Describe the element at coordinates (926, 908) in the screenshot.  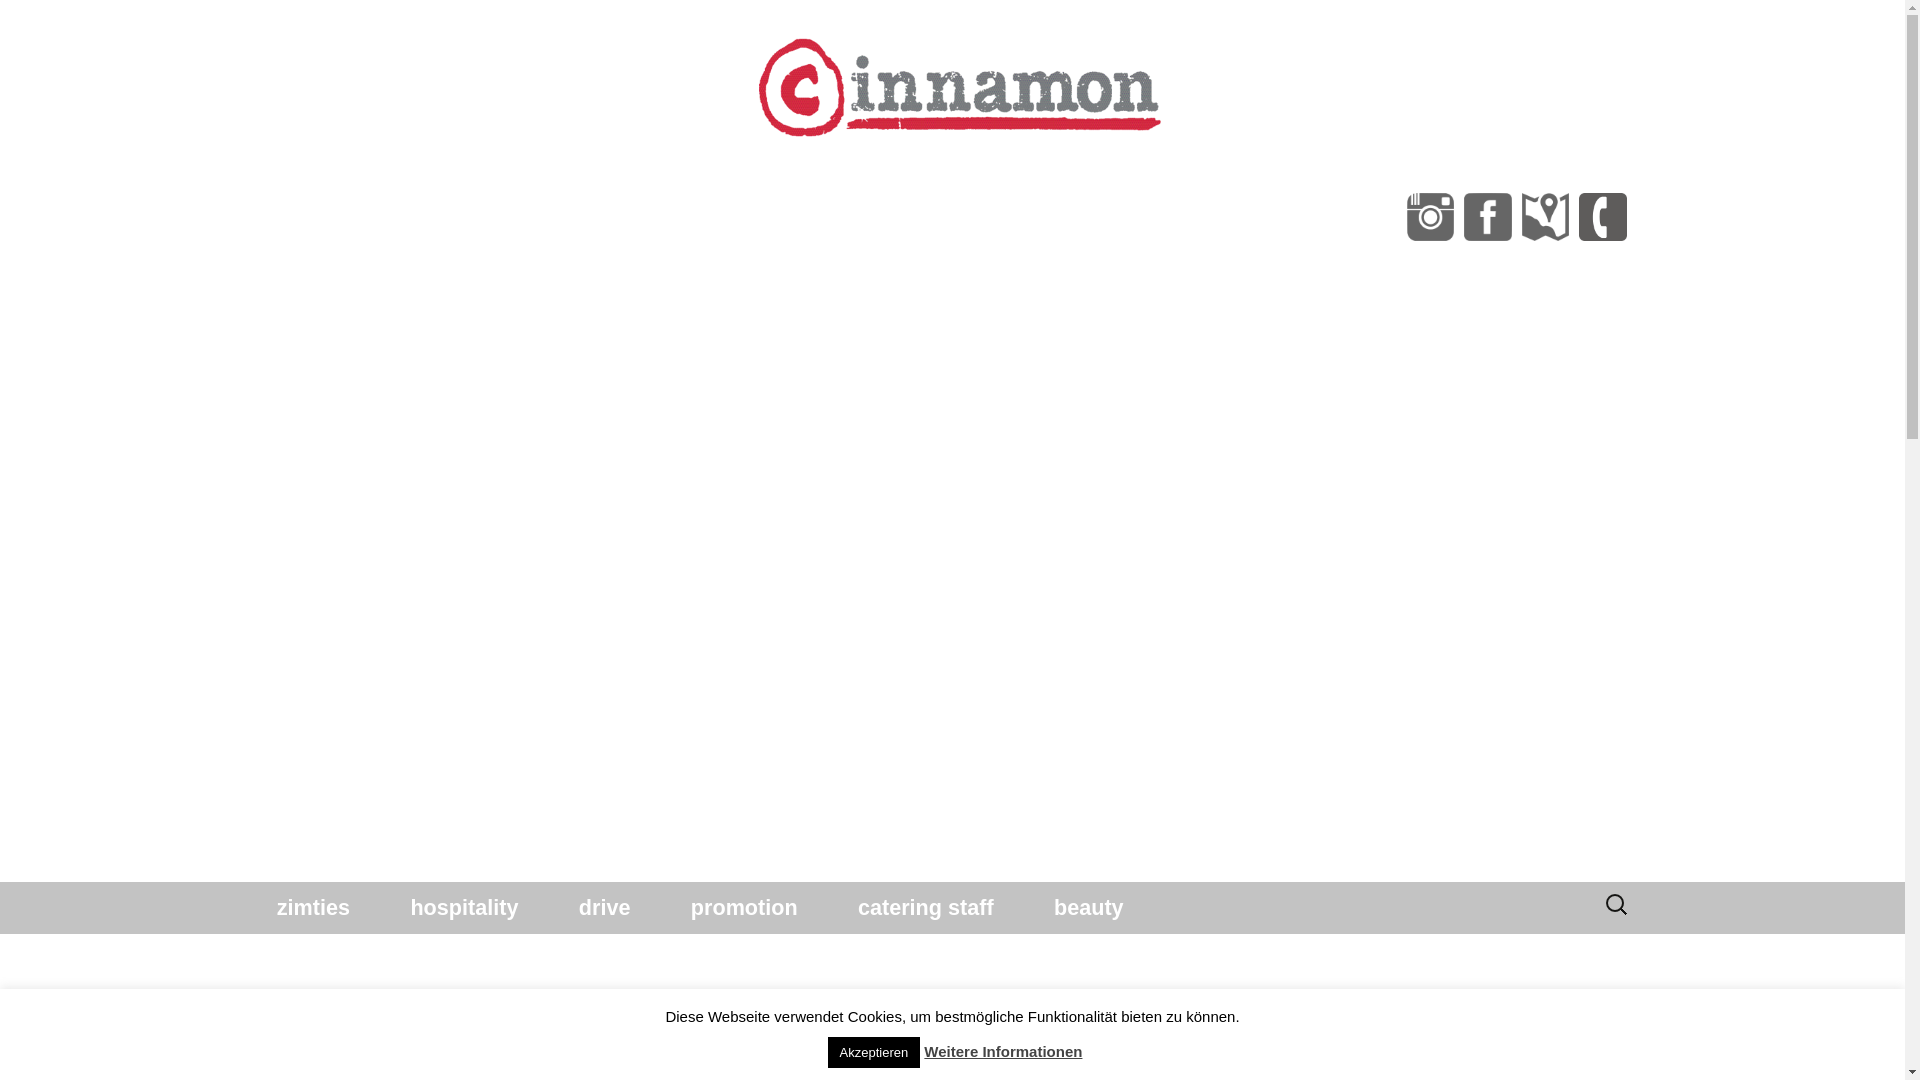
I see `catering staff` at that location.